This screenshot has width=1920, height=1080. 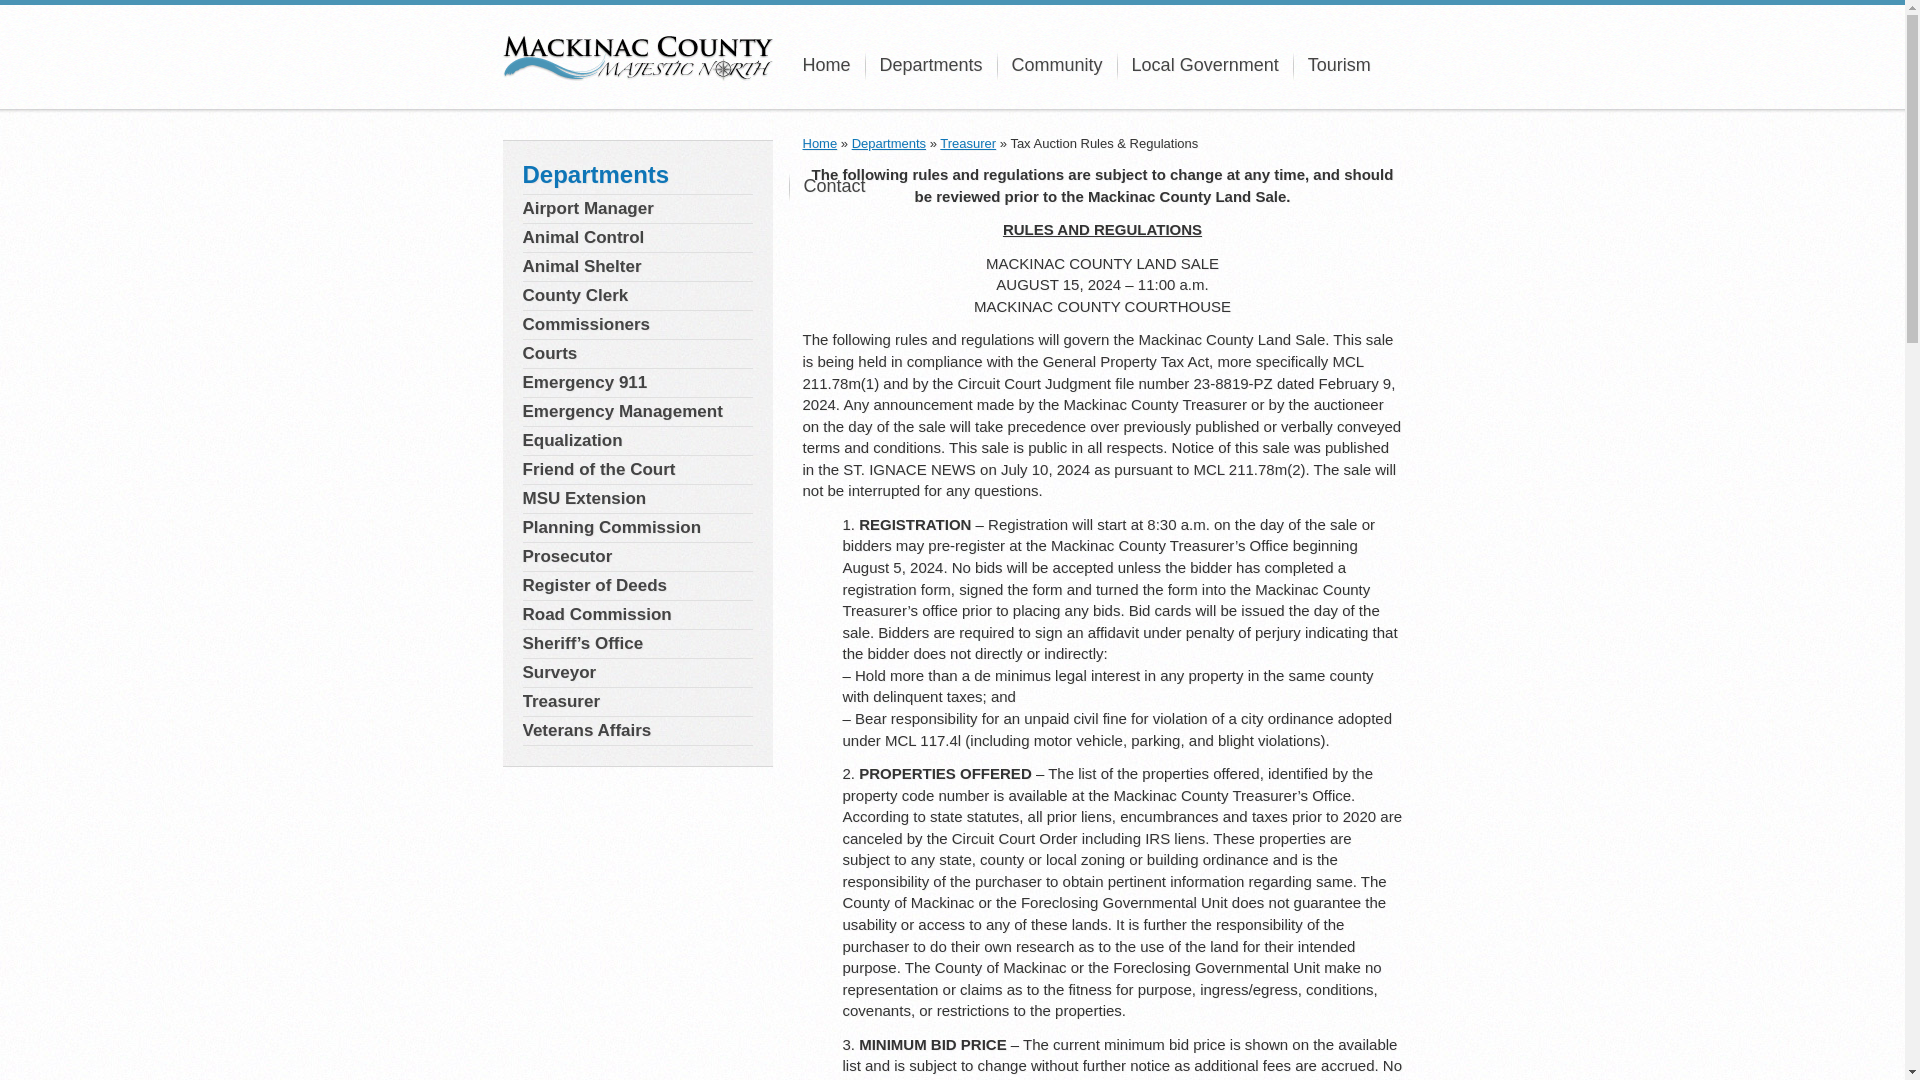 What do you see at coordinates (637, 295) in the screenshot?
I see `County Clerk` at bounding box center [637, 295].